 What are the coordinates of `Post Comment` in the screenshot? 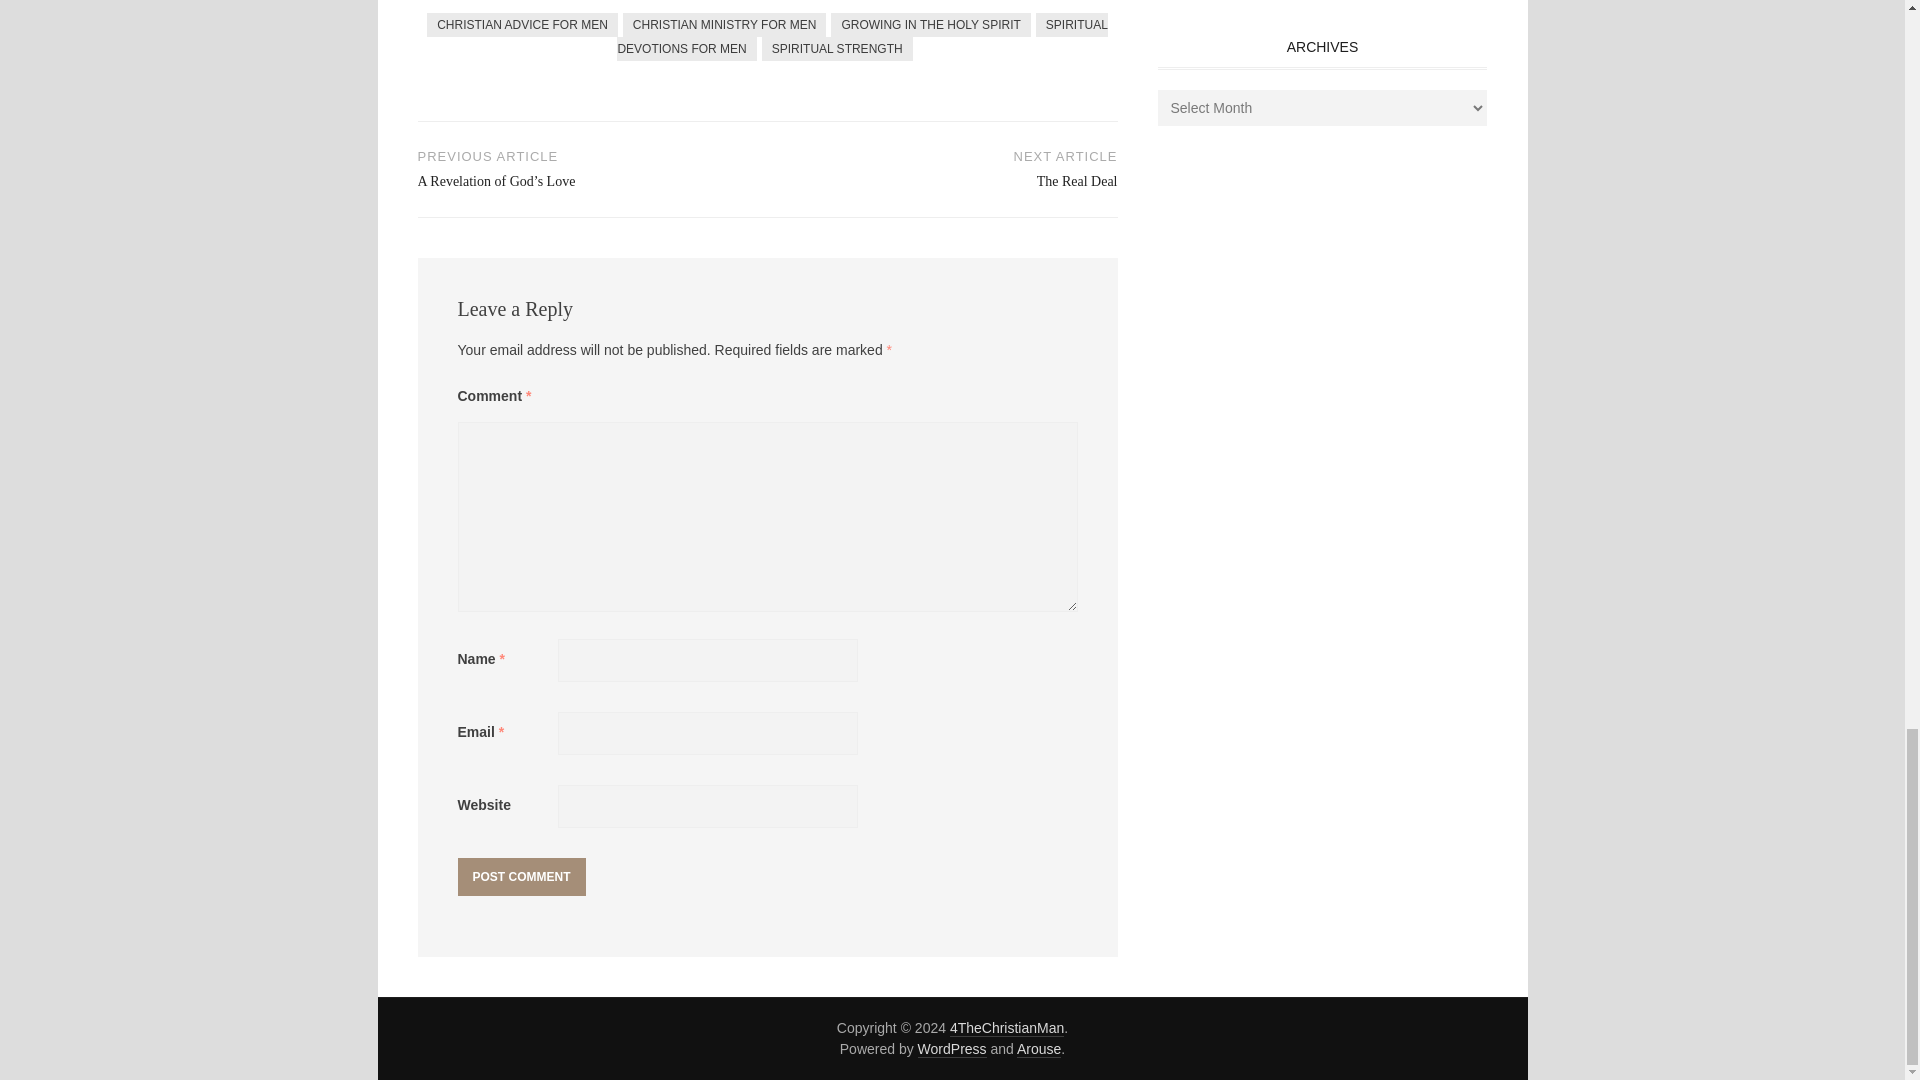 It's located at (522, 876).